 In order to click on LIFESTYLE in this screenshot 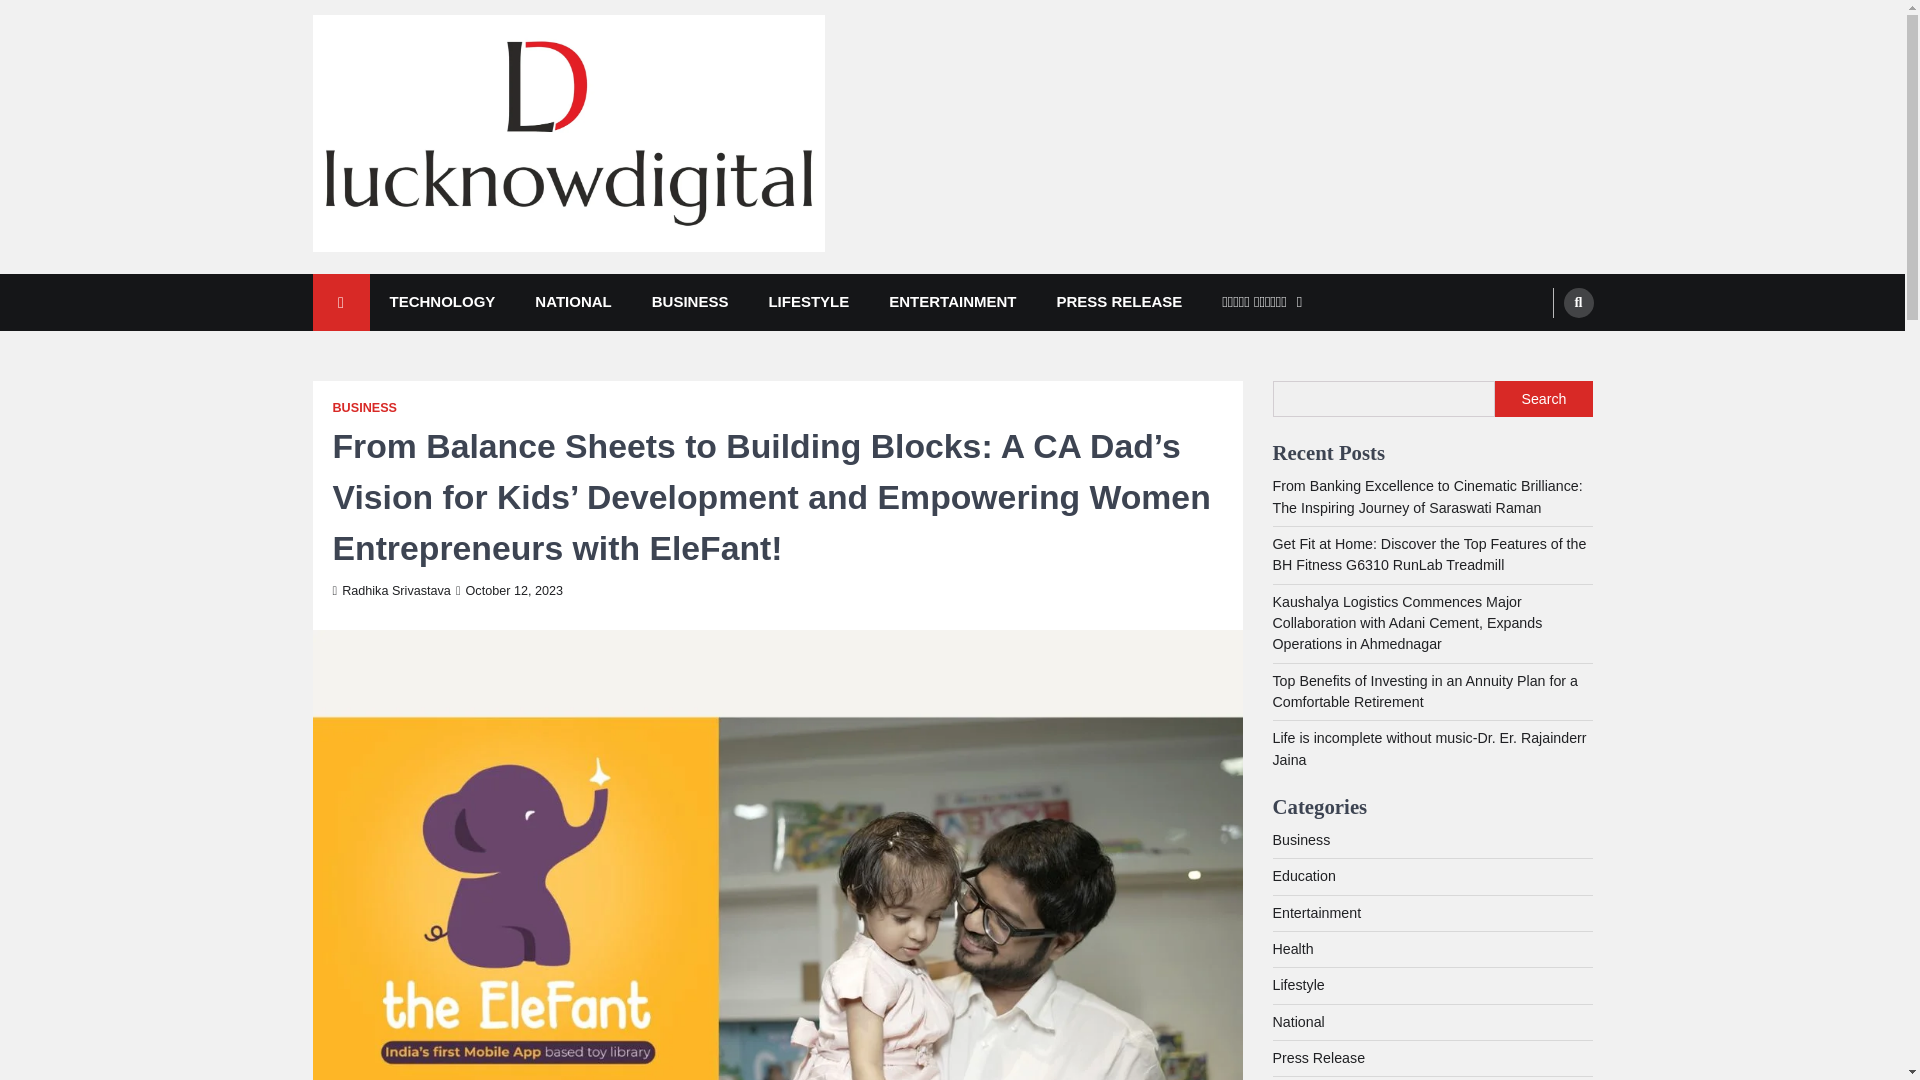, I will do `click(808, 302)`.